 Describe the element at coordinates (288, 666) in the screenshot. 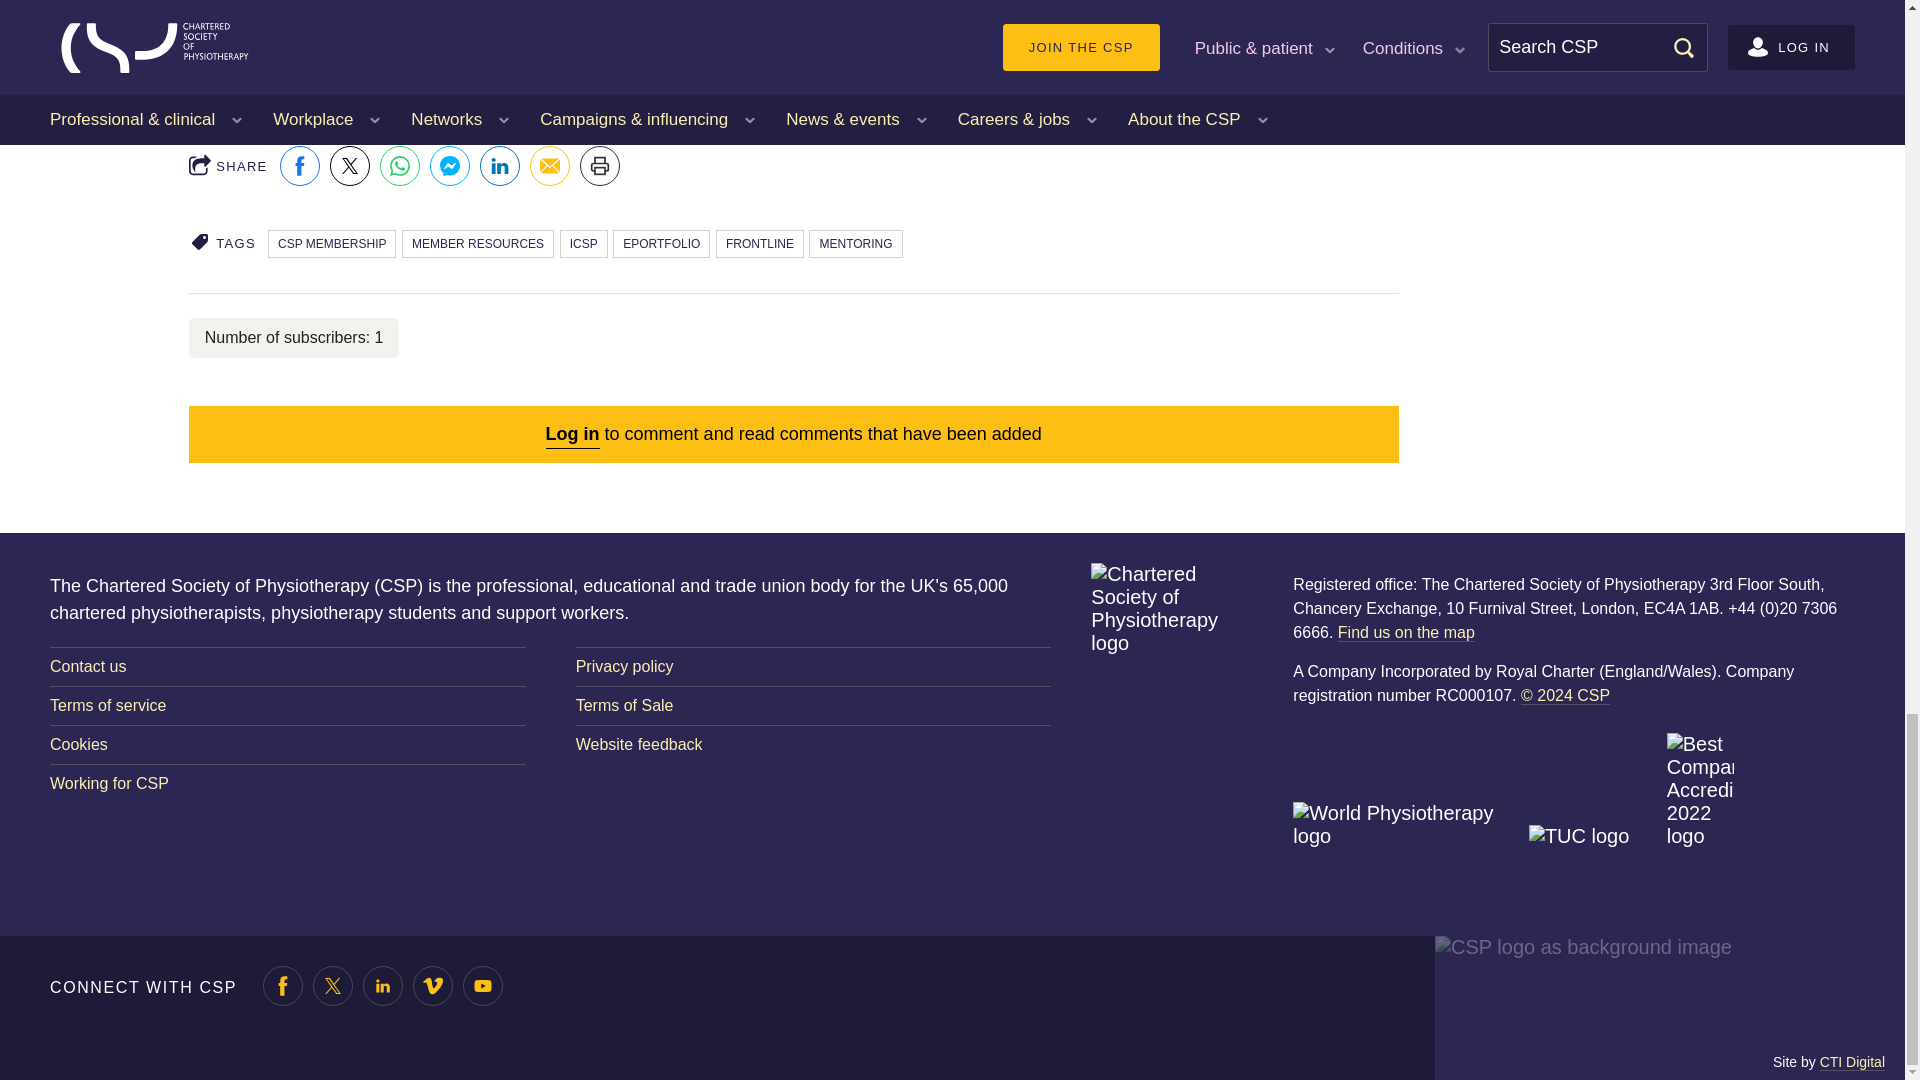

I see `Webform for contacting the CSP.` at that location.